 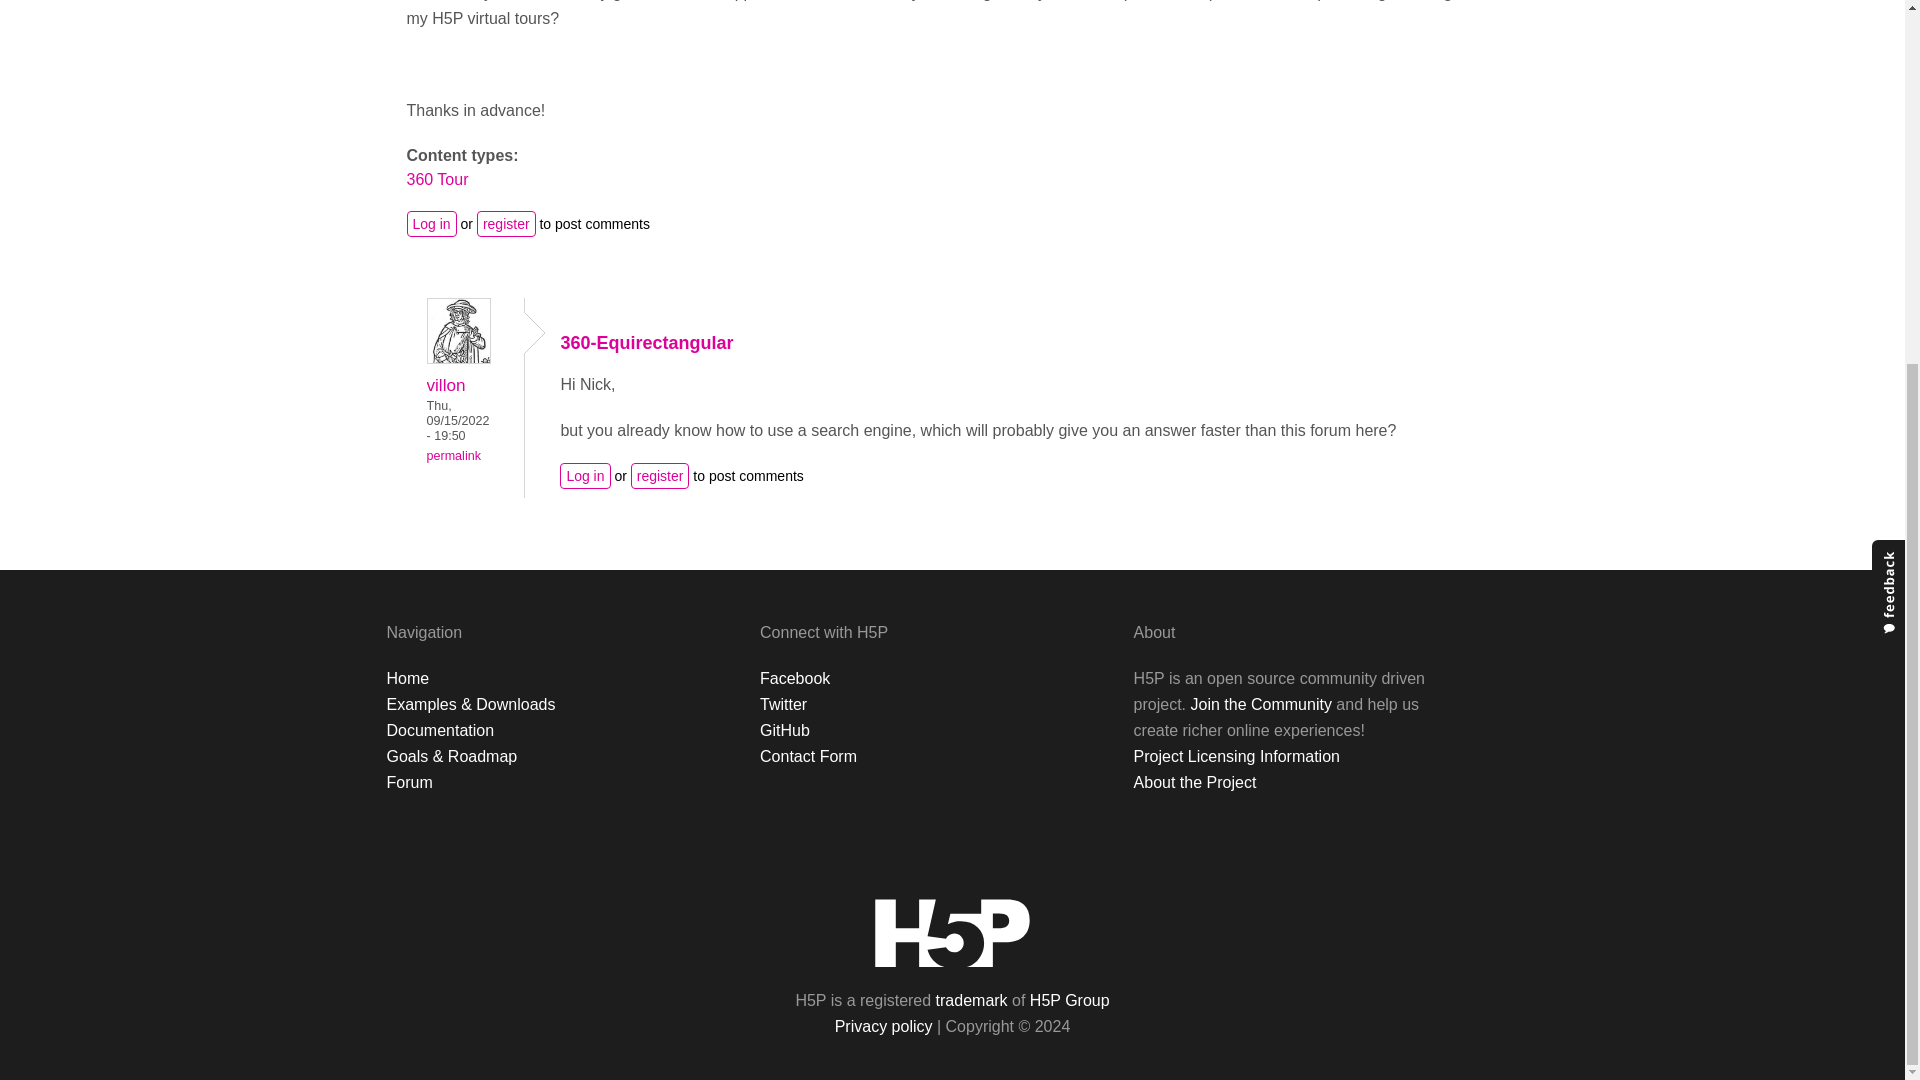 I want to click on Documentation, so click(x=439, y=730).